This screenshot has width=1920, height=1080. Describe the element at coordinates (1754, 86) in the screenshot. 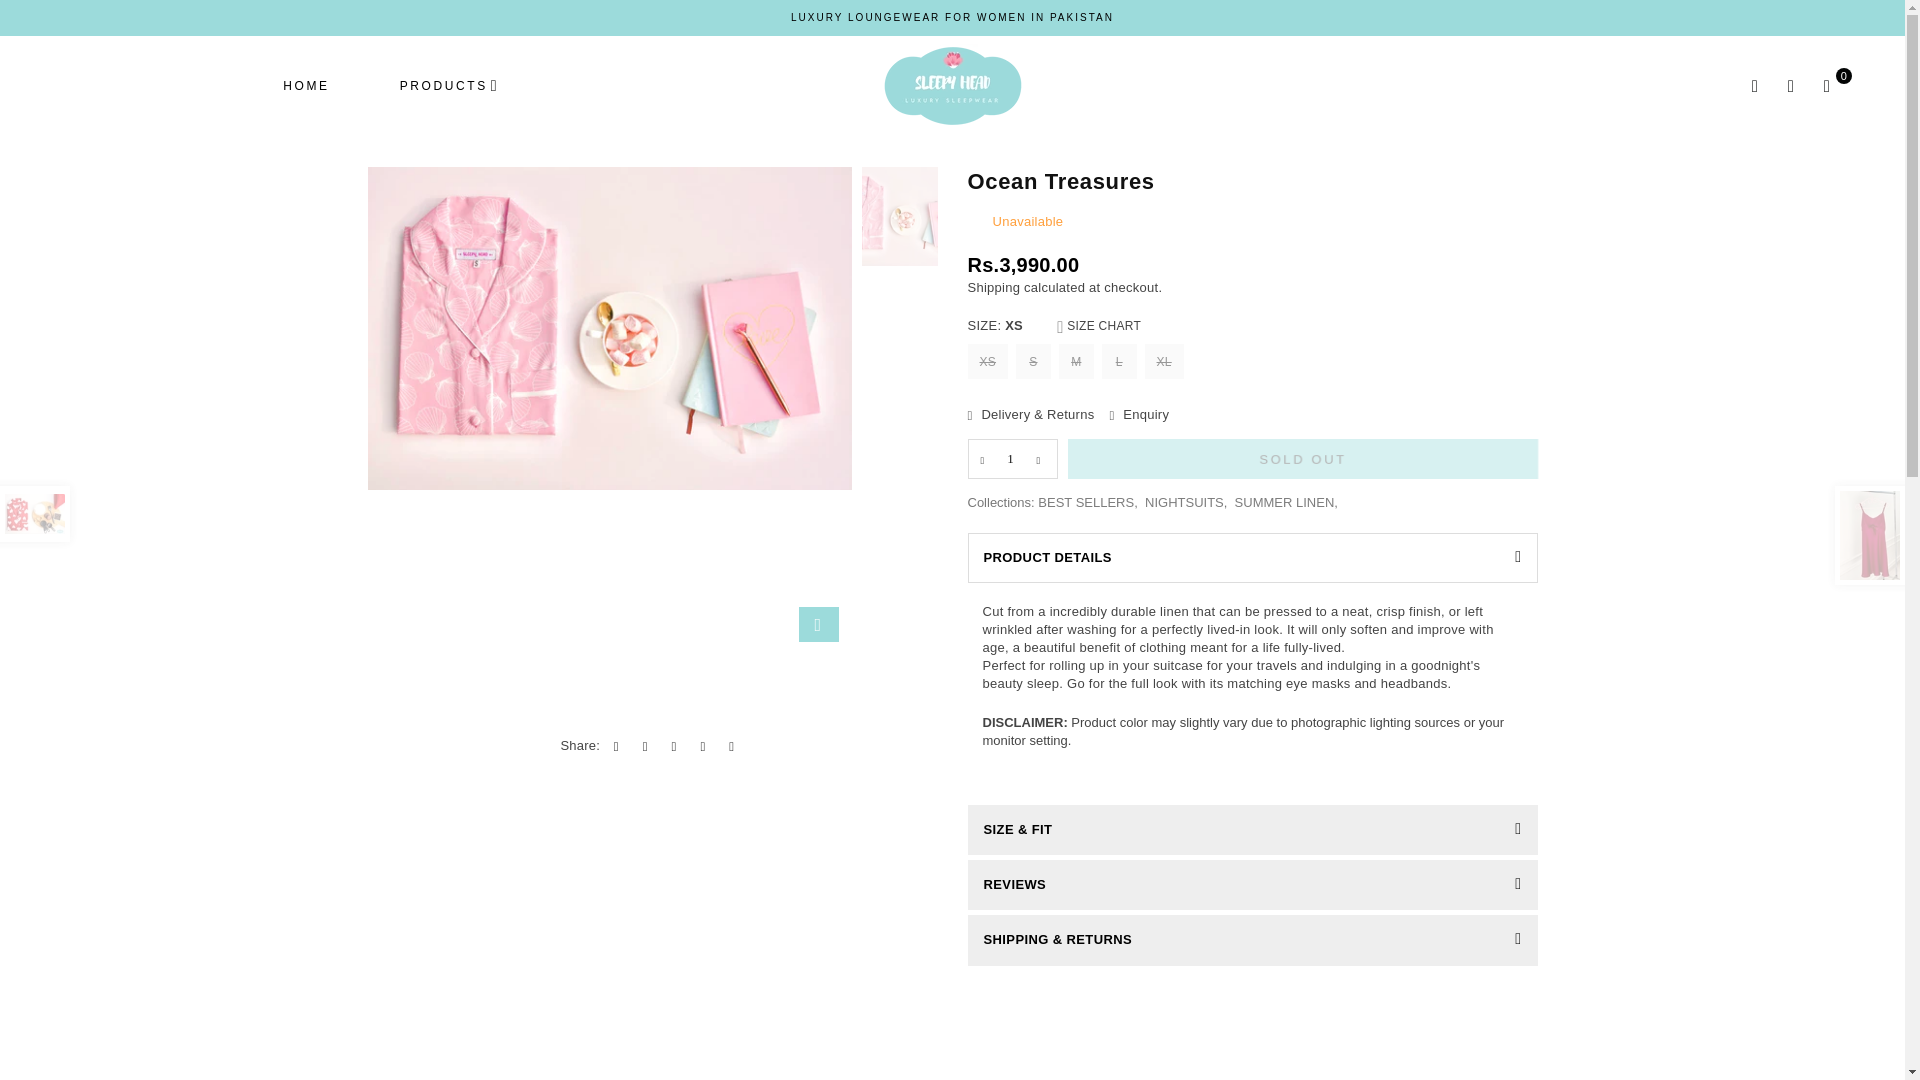

I see `Search` at that location.